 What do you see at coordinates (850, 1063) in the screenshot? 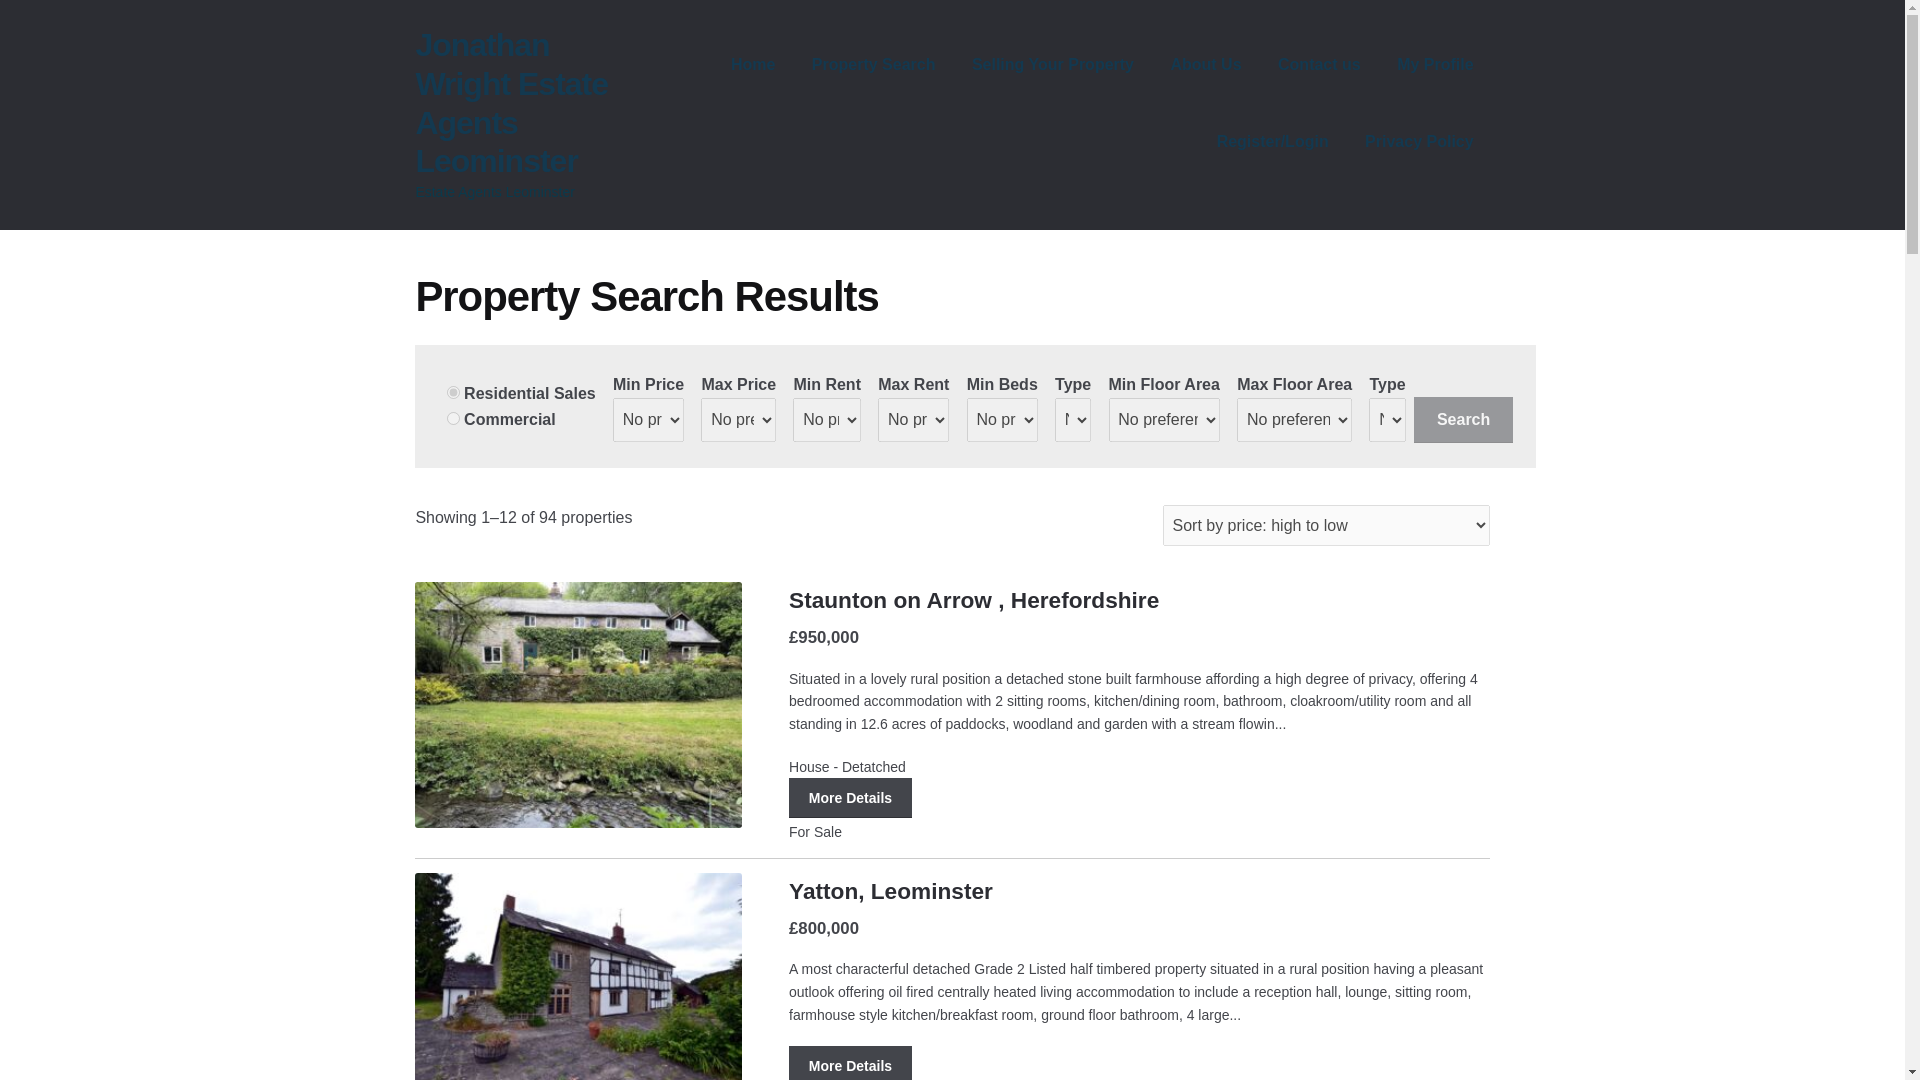
I see `More Details` at bounding box center [850, 1063].